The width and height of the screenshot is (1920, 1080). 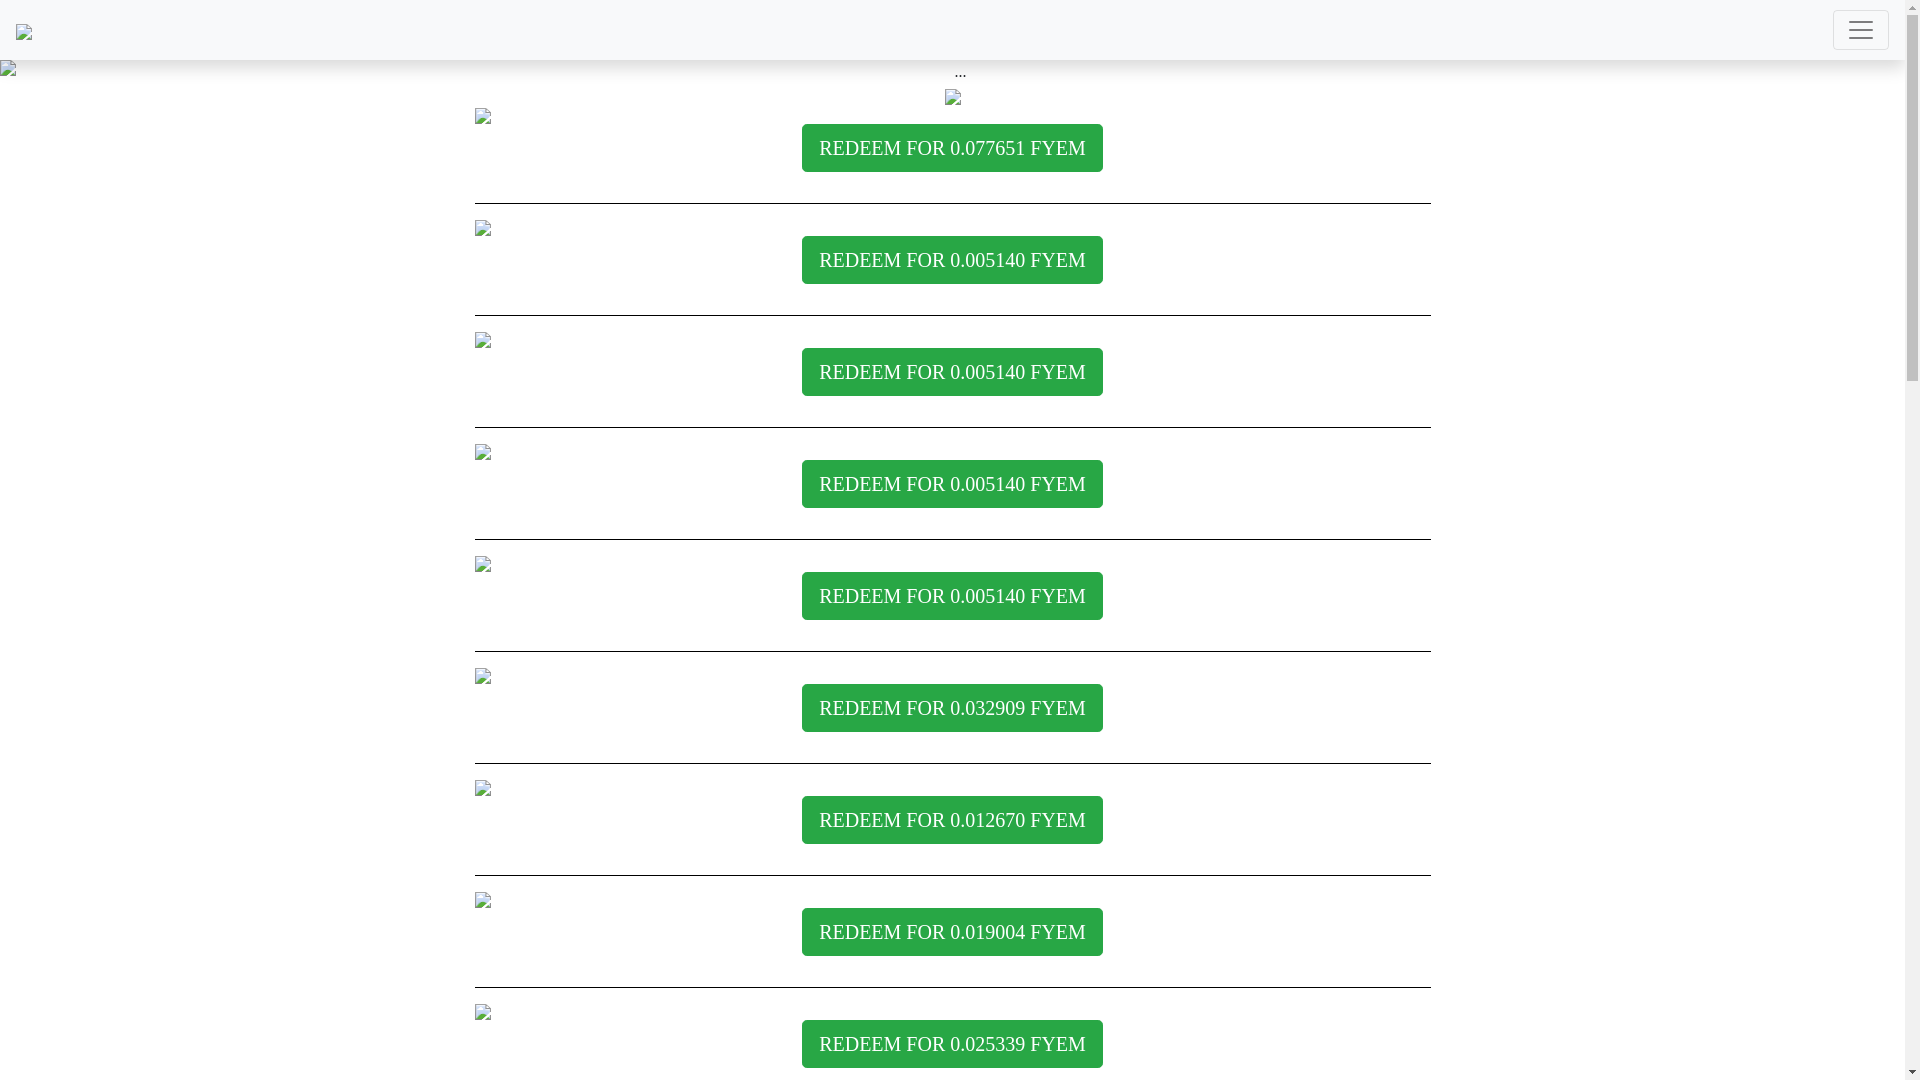 What do you see at coordinates (952, 596) in the screenshot?
I see `REDEEM FOR 0.005140 FYEM` at bounding box center [952, 596].